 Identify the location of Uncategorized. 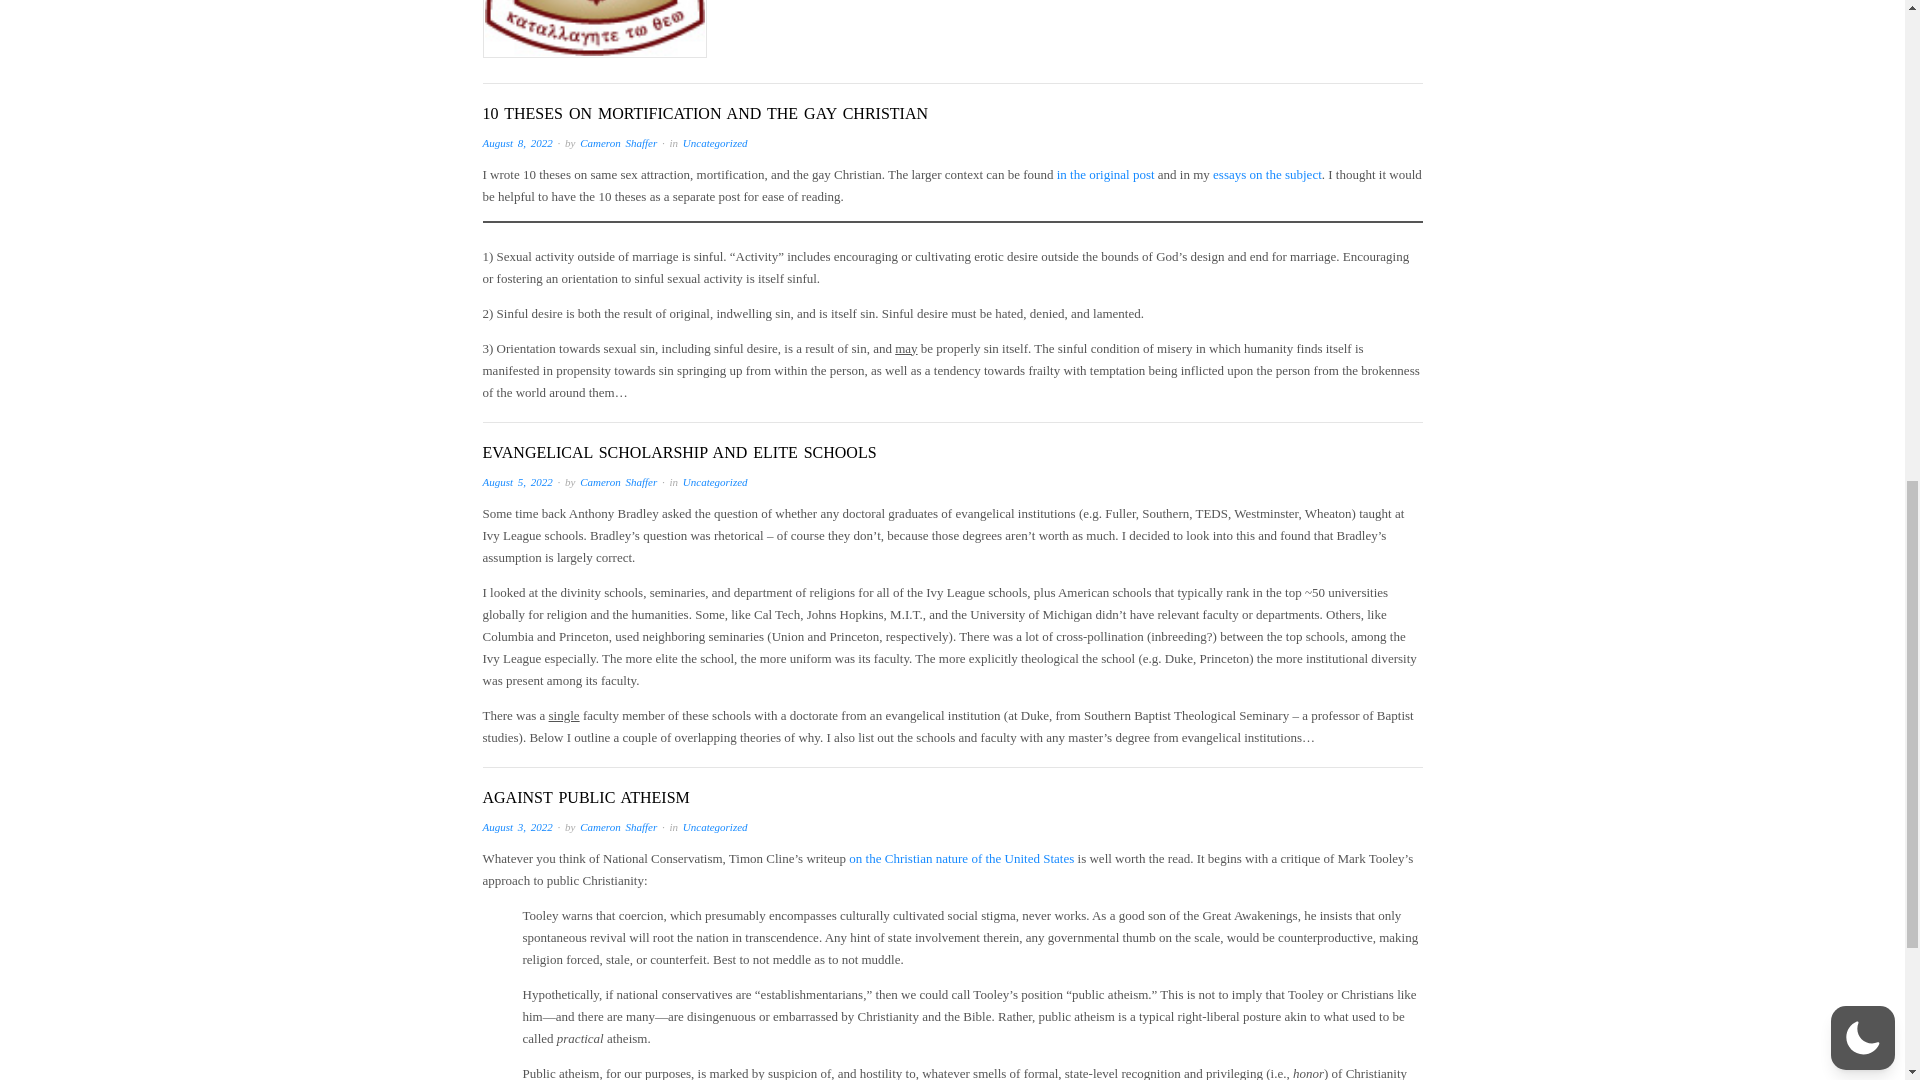
(716, 143).